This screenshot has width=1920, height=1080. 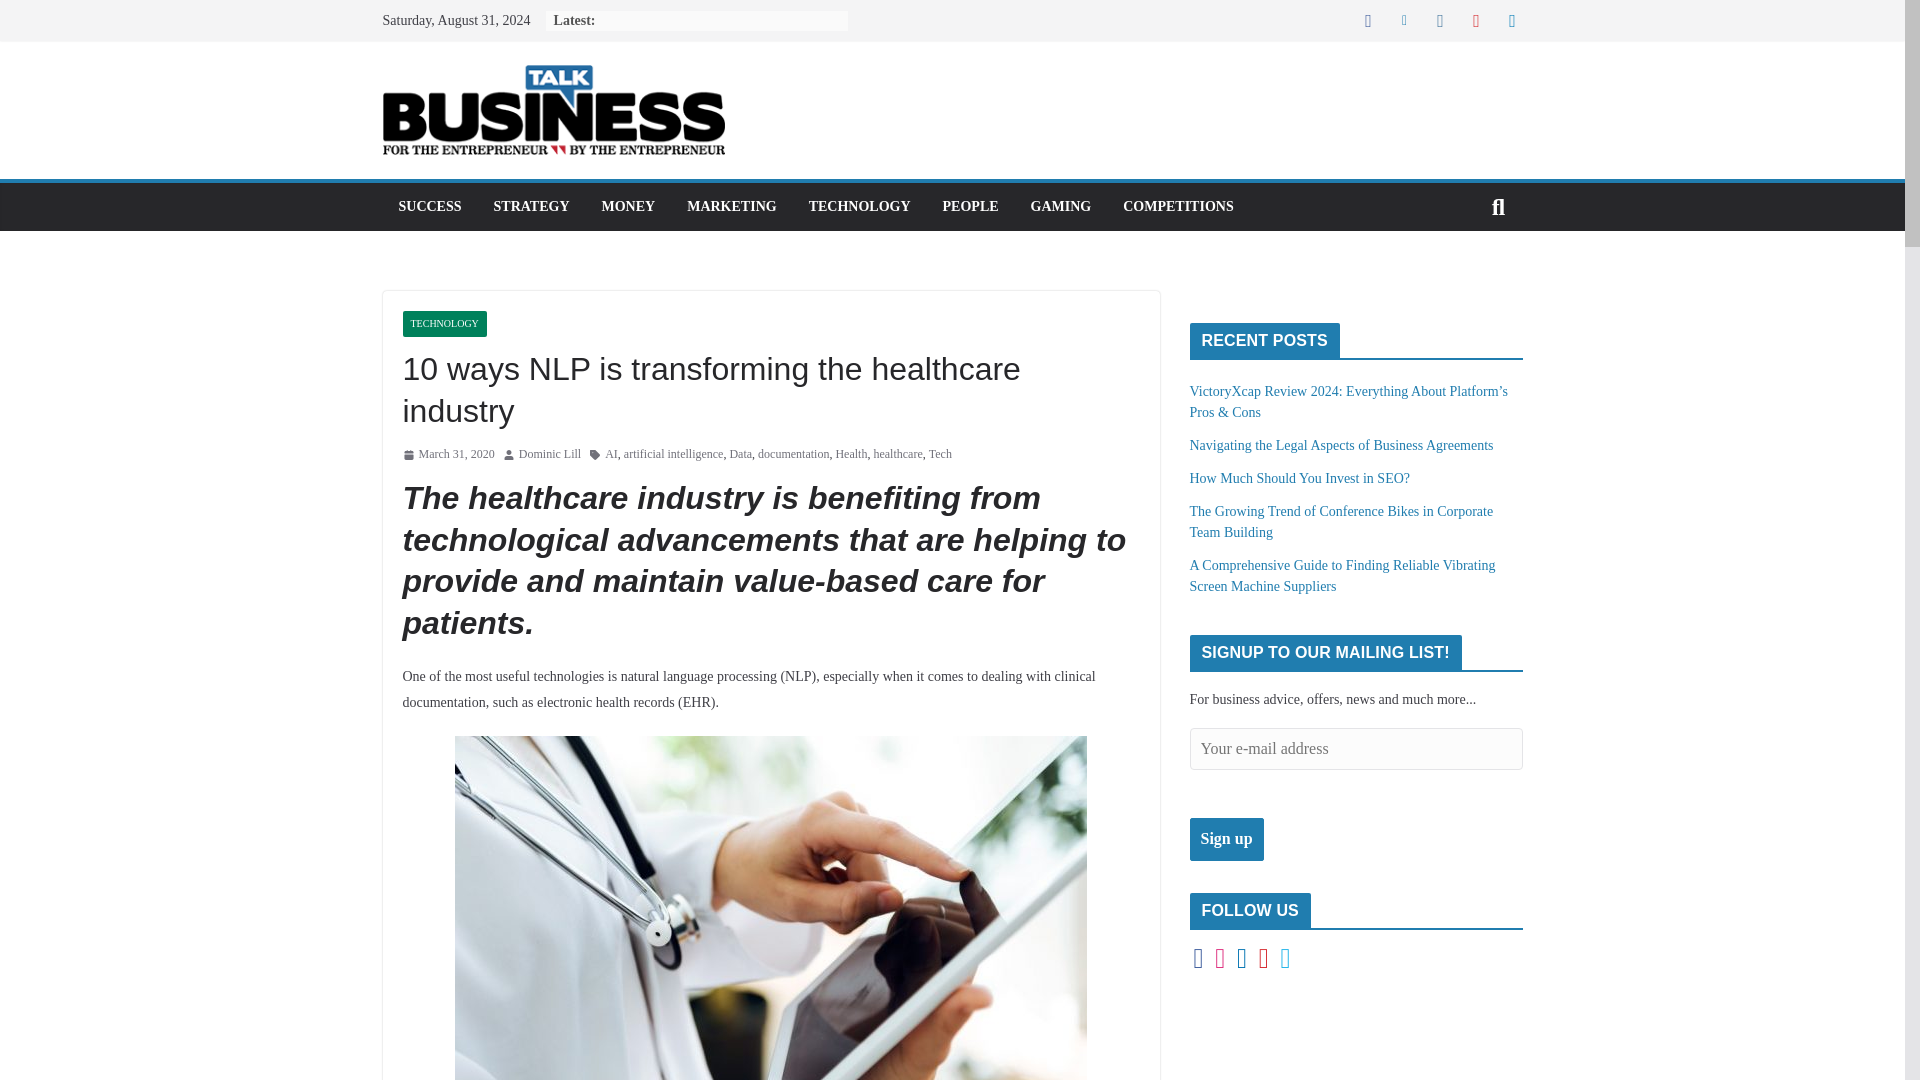 What do you see at coordinates (851, 454) in the screenshot?
I see `Health` at bounding box center [851, 454].